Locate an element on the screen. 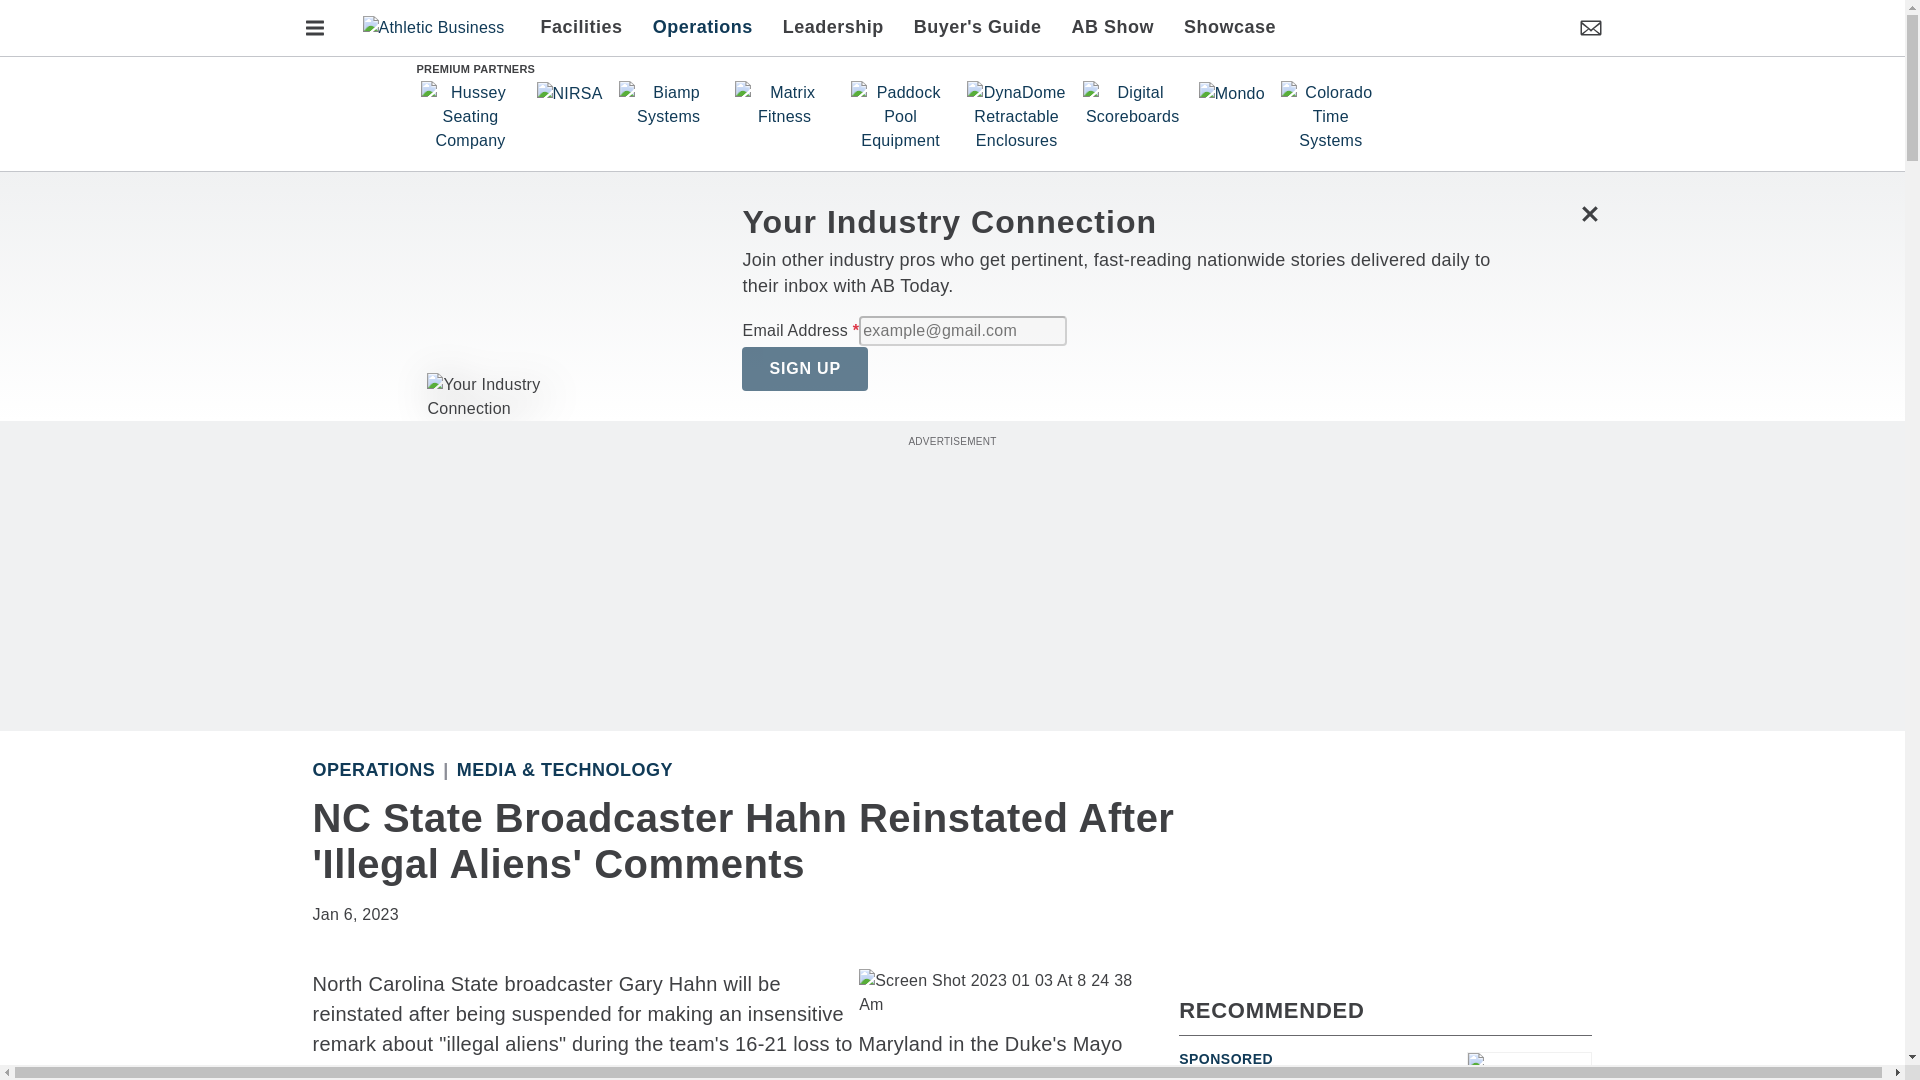 The image size is (1920, 1080). DynaDome Retractable Enclosures is located at coordinates (1017, 117).